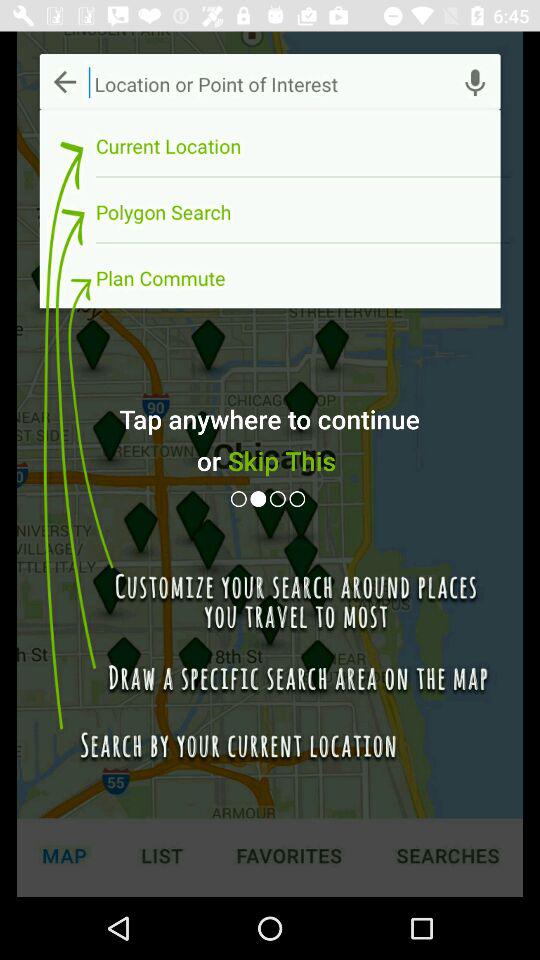  What do you see at coordinates (260, 498) in the screenshot?
I see `swipe to next slide` at bounding box center [260, 498].